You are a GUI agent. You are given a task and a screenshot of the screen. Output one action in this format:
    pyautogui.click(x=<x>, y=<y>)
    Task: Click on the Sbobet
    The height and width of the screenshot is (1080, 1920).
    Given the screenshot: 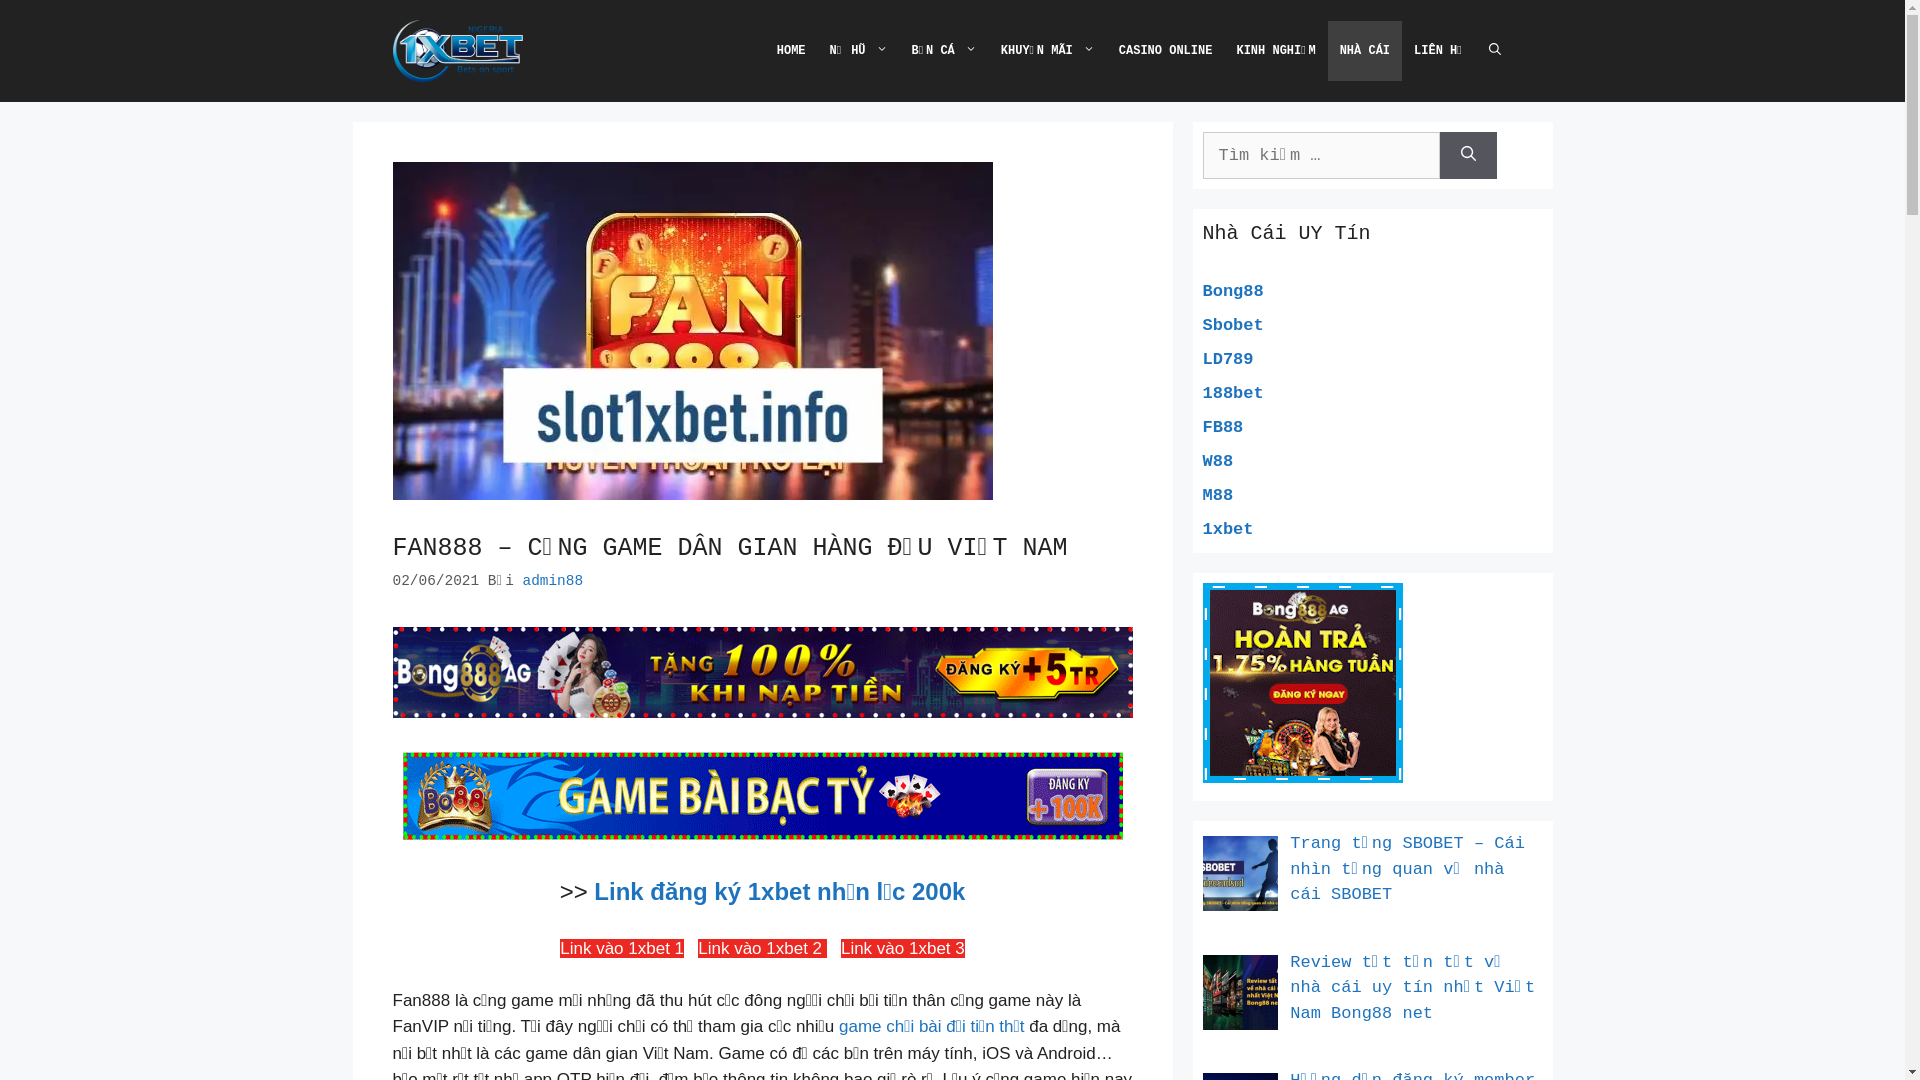 What is the action you would take?
    pyautogui.click(x=1232, y=326)
    